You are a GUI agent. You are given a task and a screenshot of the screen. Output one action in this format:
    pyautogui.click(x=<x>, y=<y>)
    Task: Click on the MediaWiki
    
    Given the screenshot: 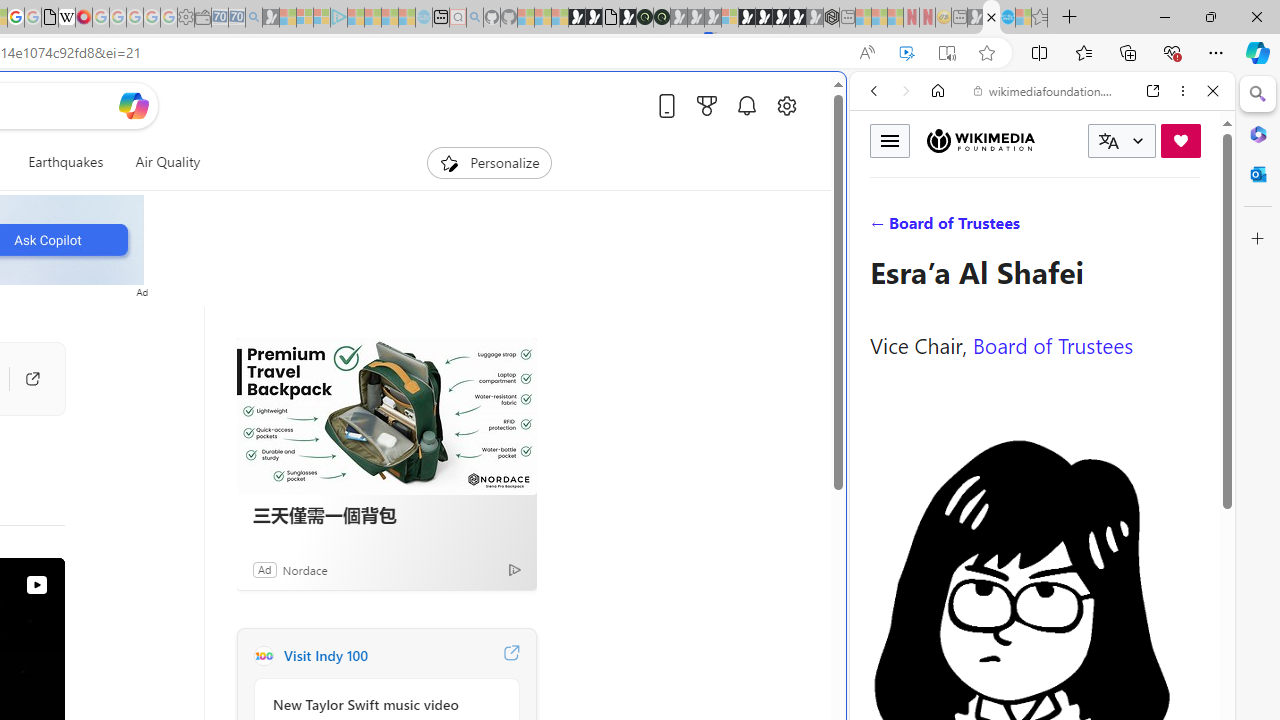 What is the action you would take?
    pyautogui.click(x=84, y=18)
    